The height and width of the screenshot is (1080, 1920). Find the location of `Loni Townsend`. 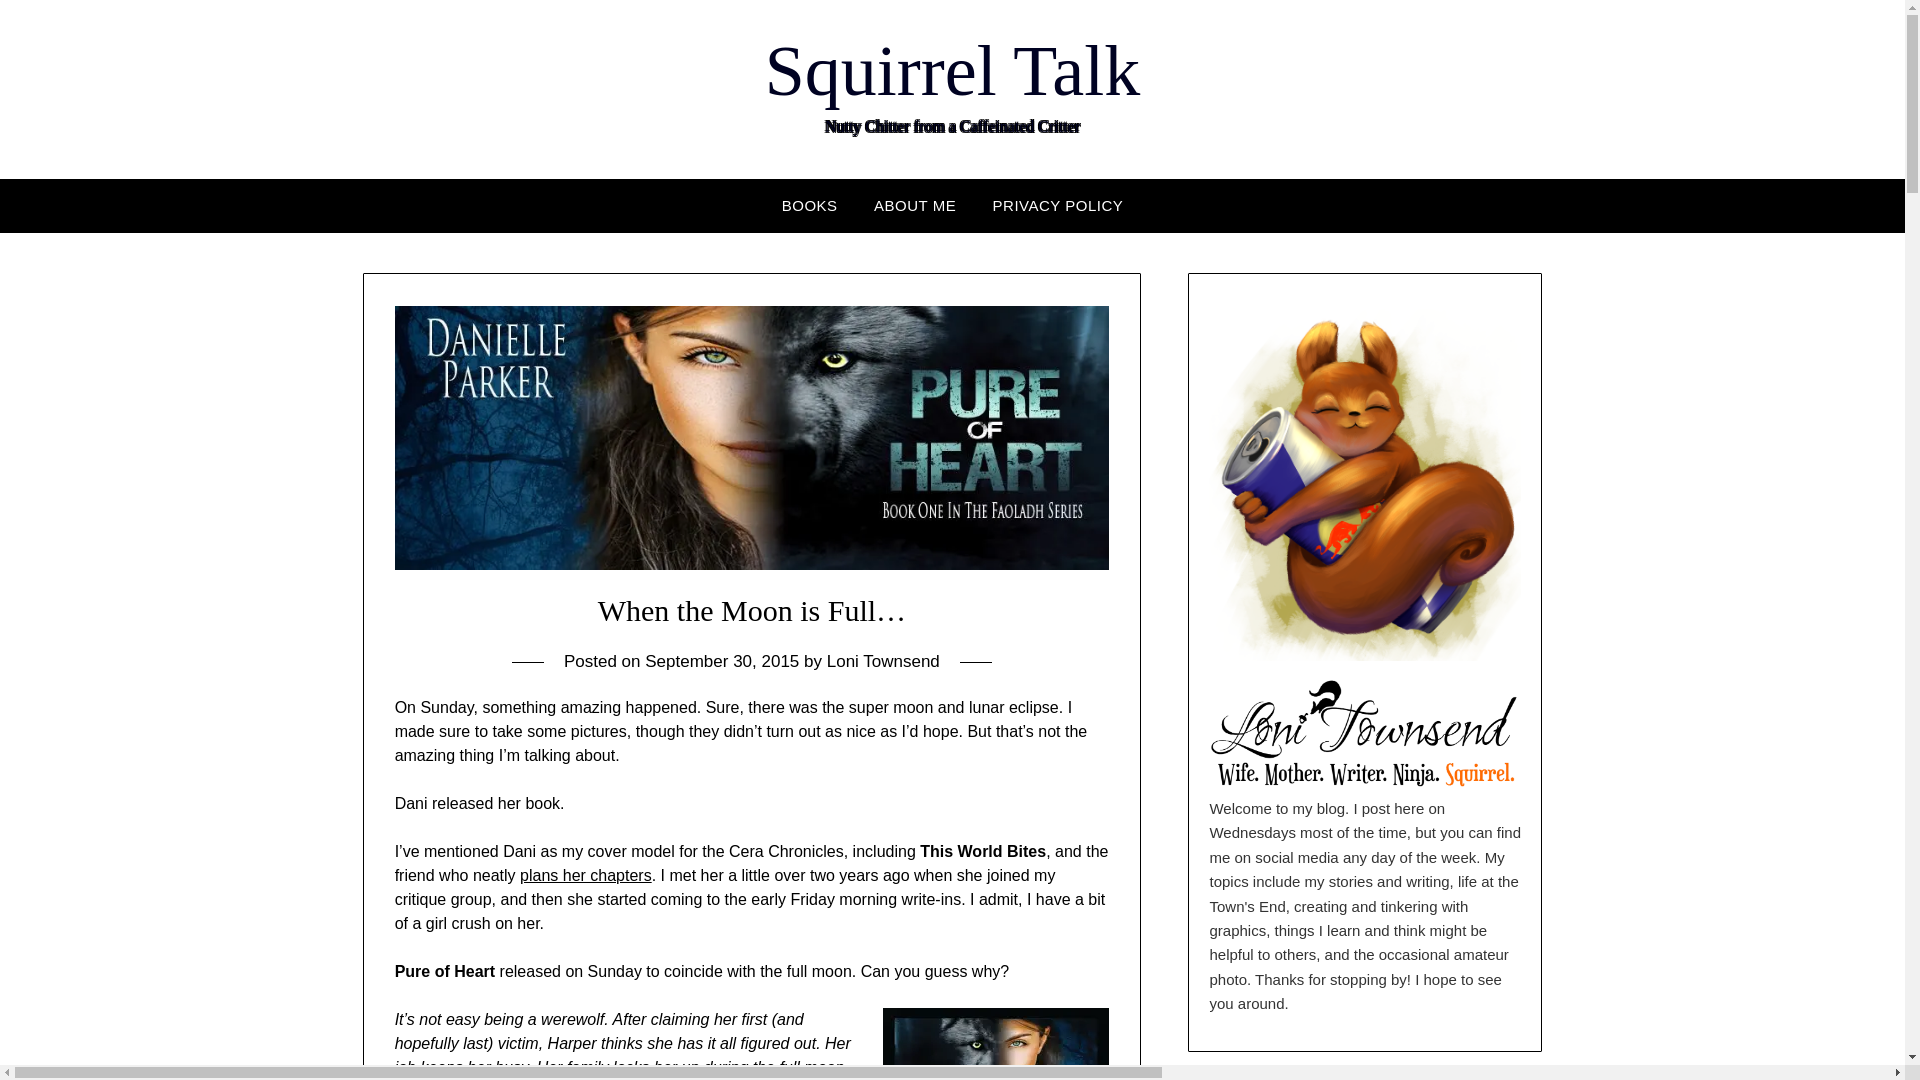

Loni Townsend is located at coordinates (884, 661).